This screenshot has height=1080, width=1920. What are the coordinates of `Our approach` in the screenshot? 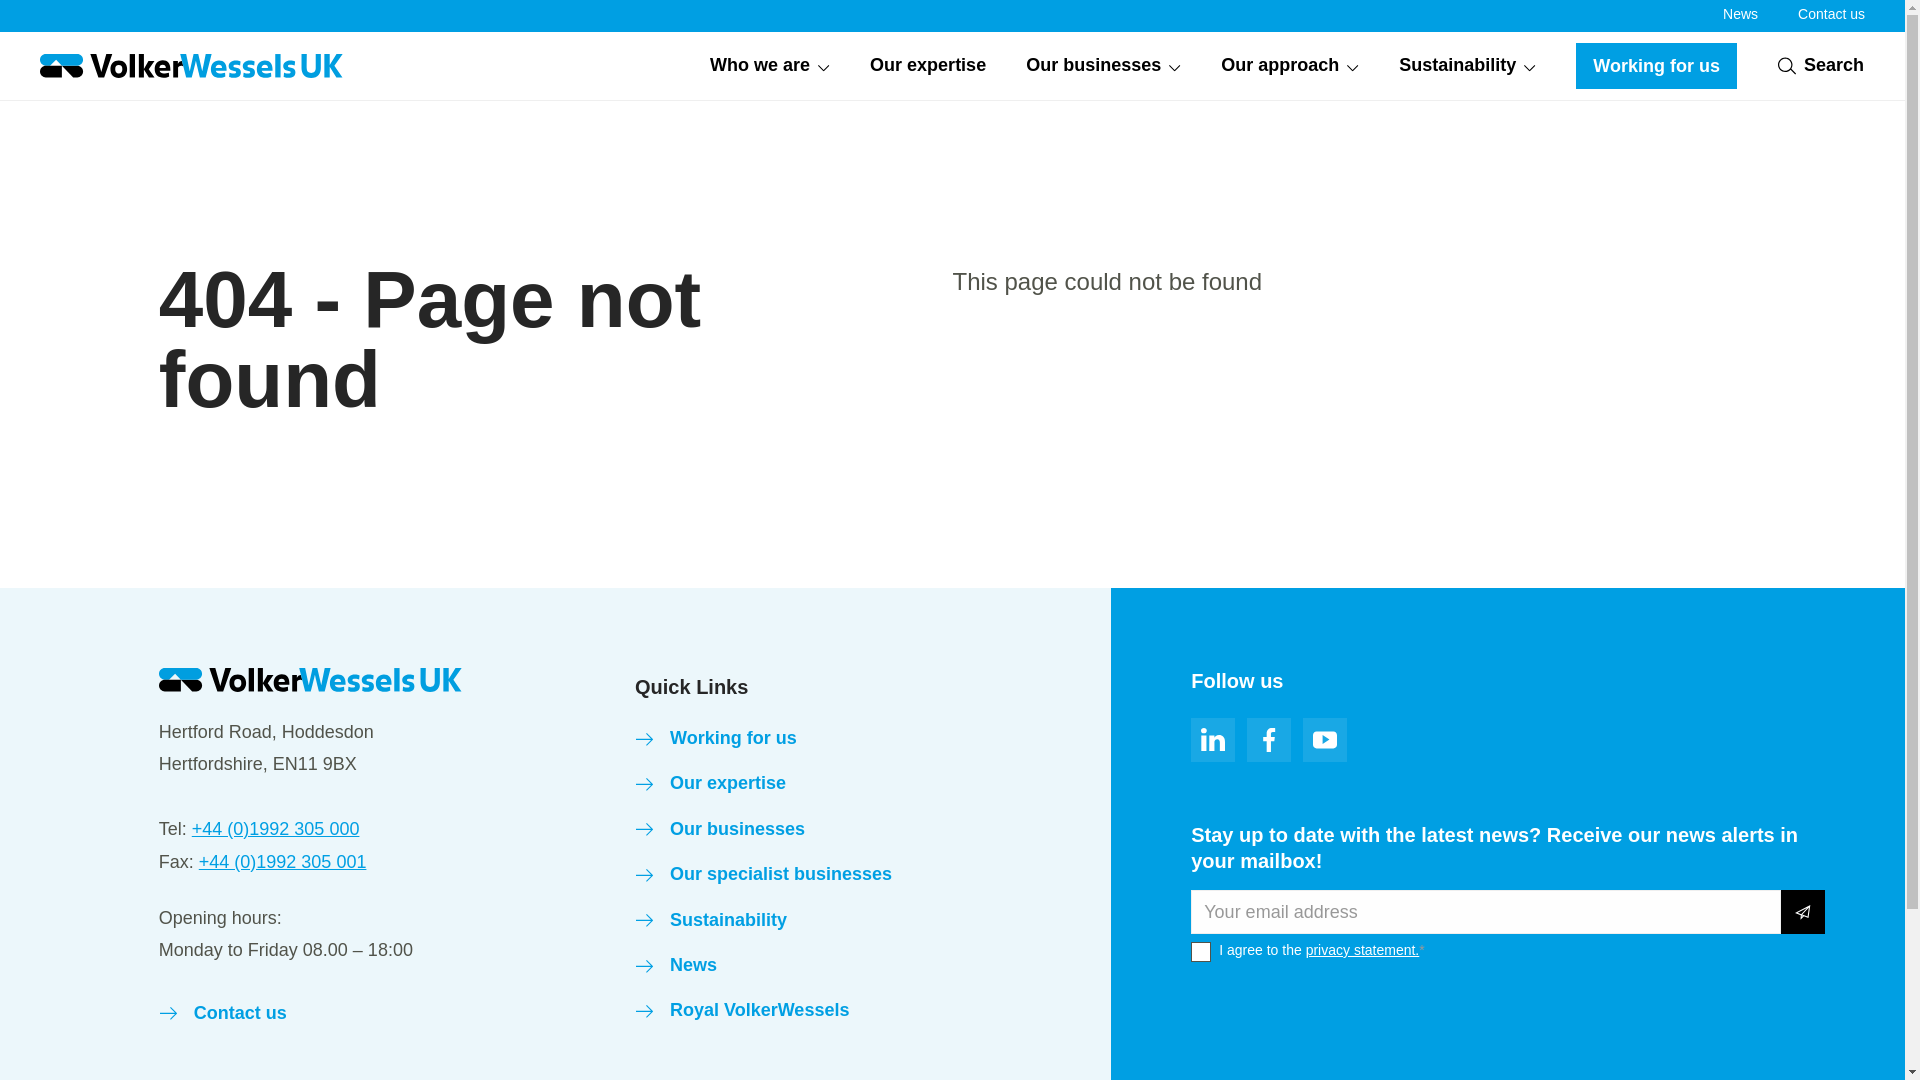 It's located at (1290, 66).